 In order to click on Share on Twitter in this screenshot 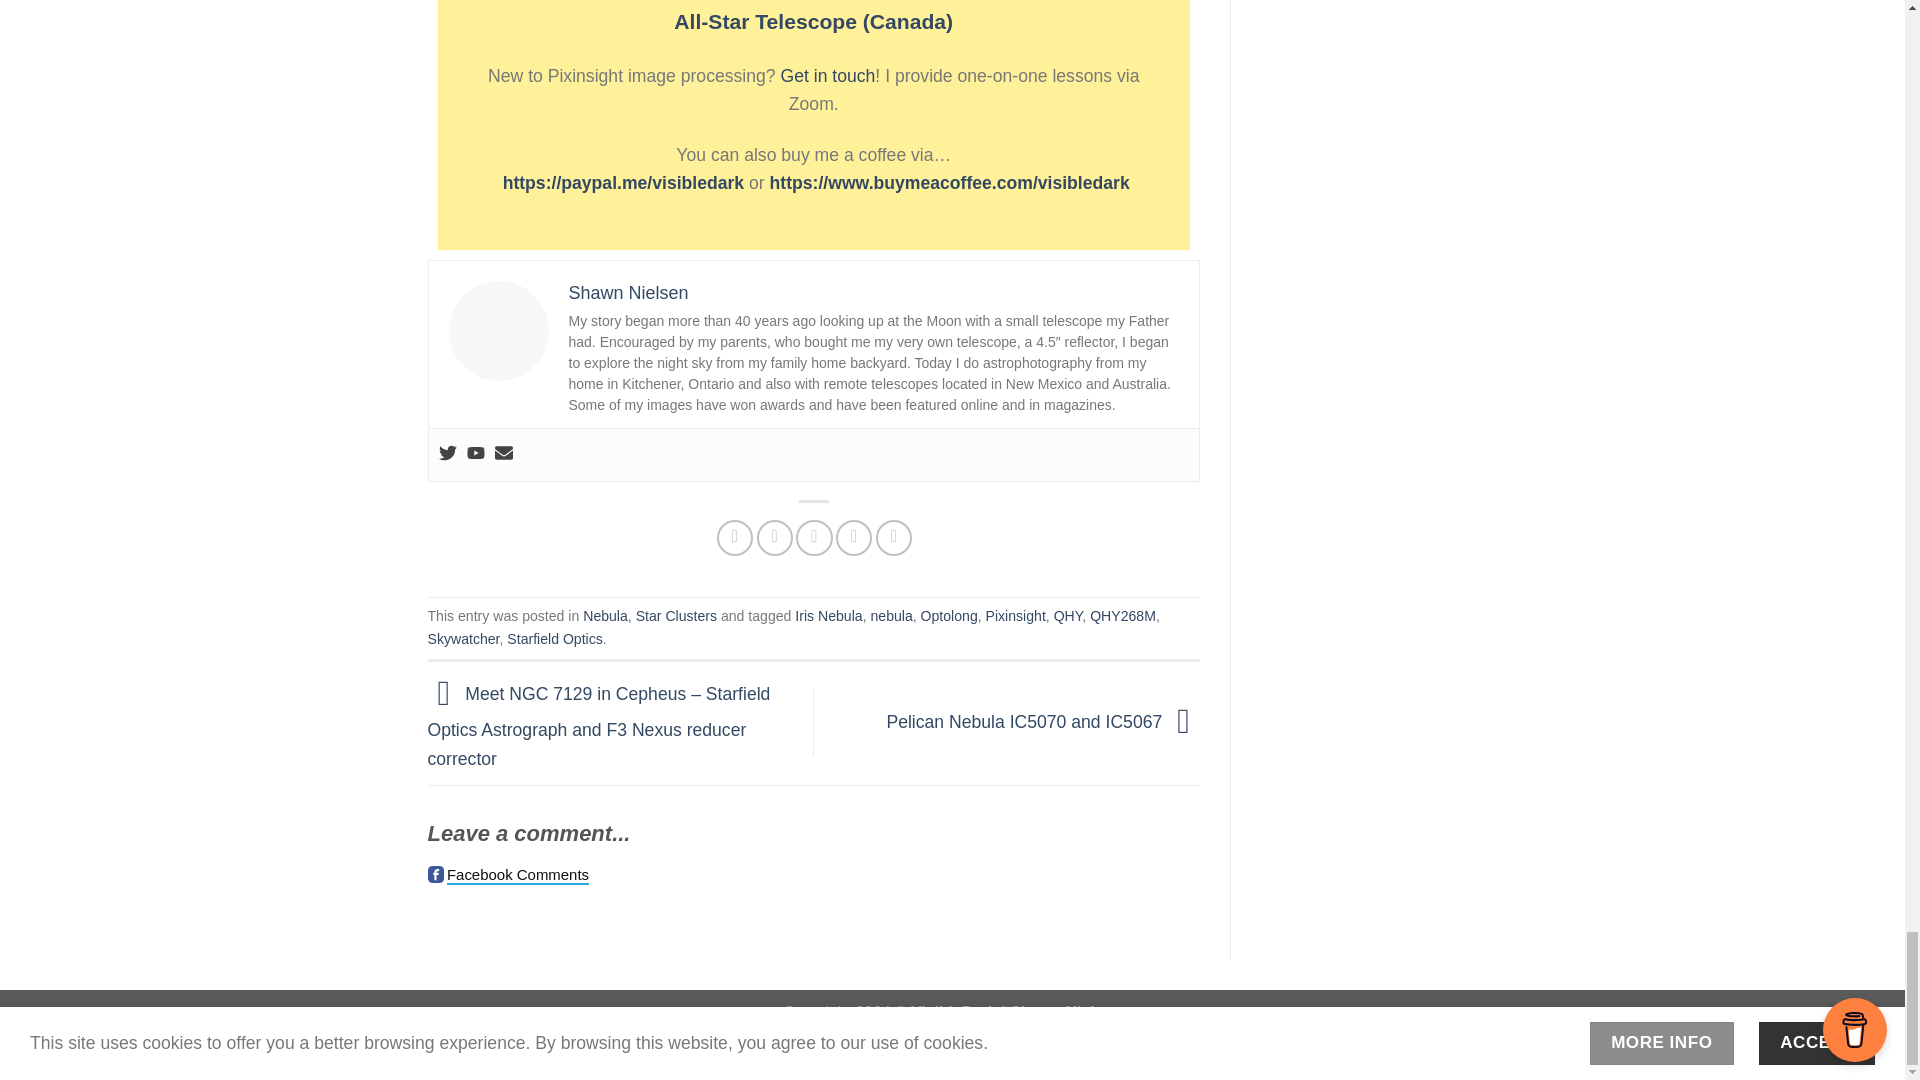, I will do `click(774, 538)`.